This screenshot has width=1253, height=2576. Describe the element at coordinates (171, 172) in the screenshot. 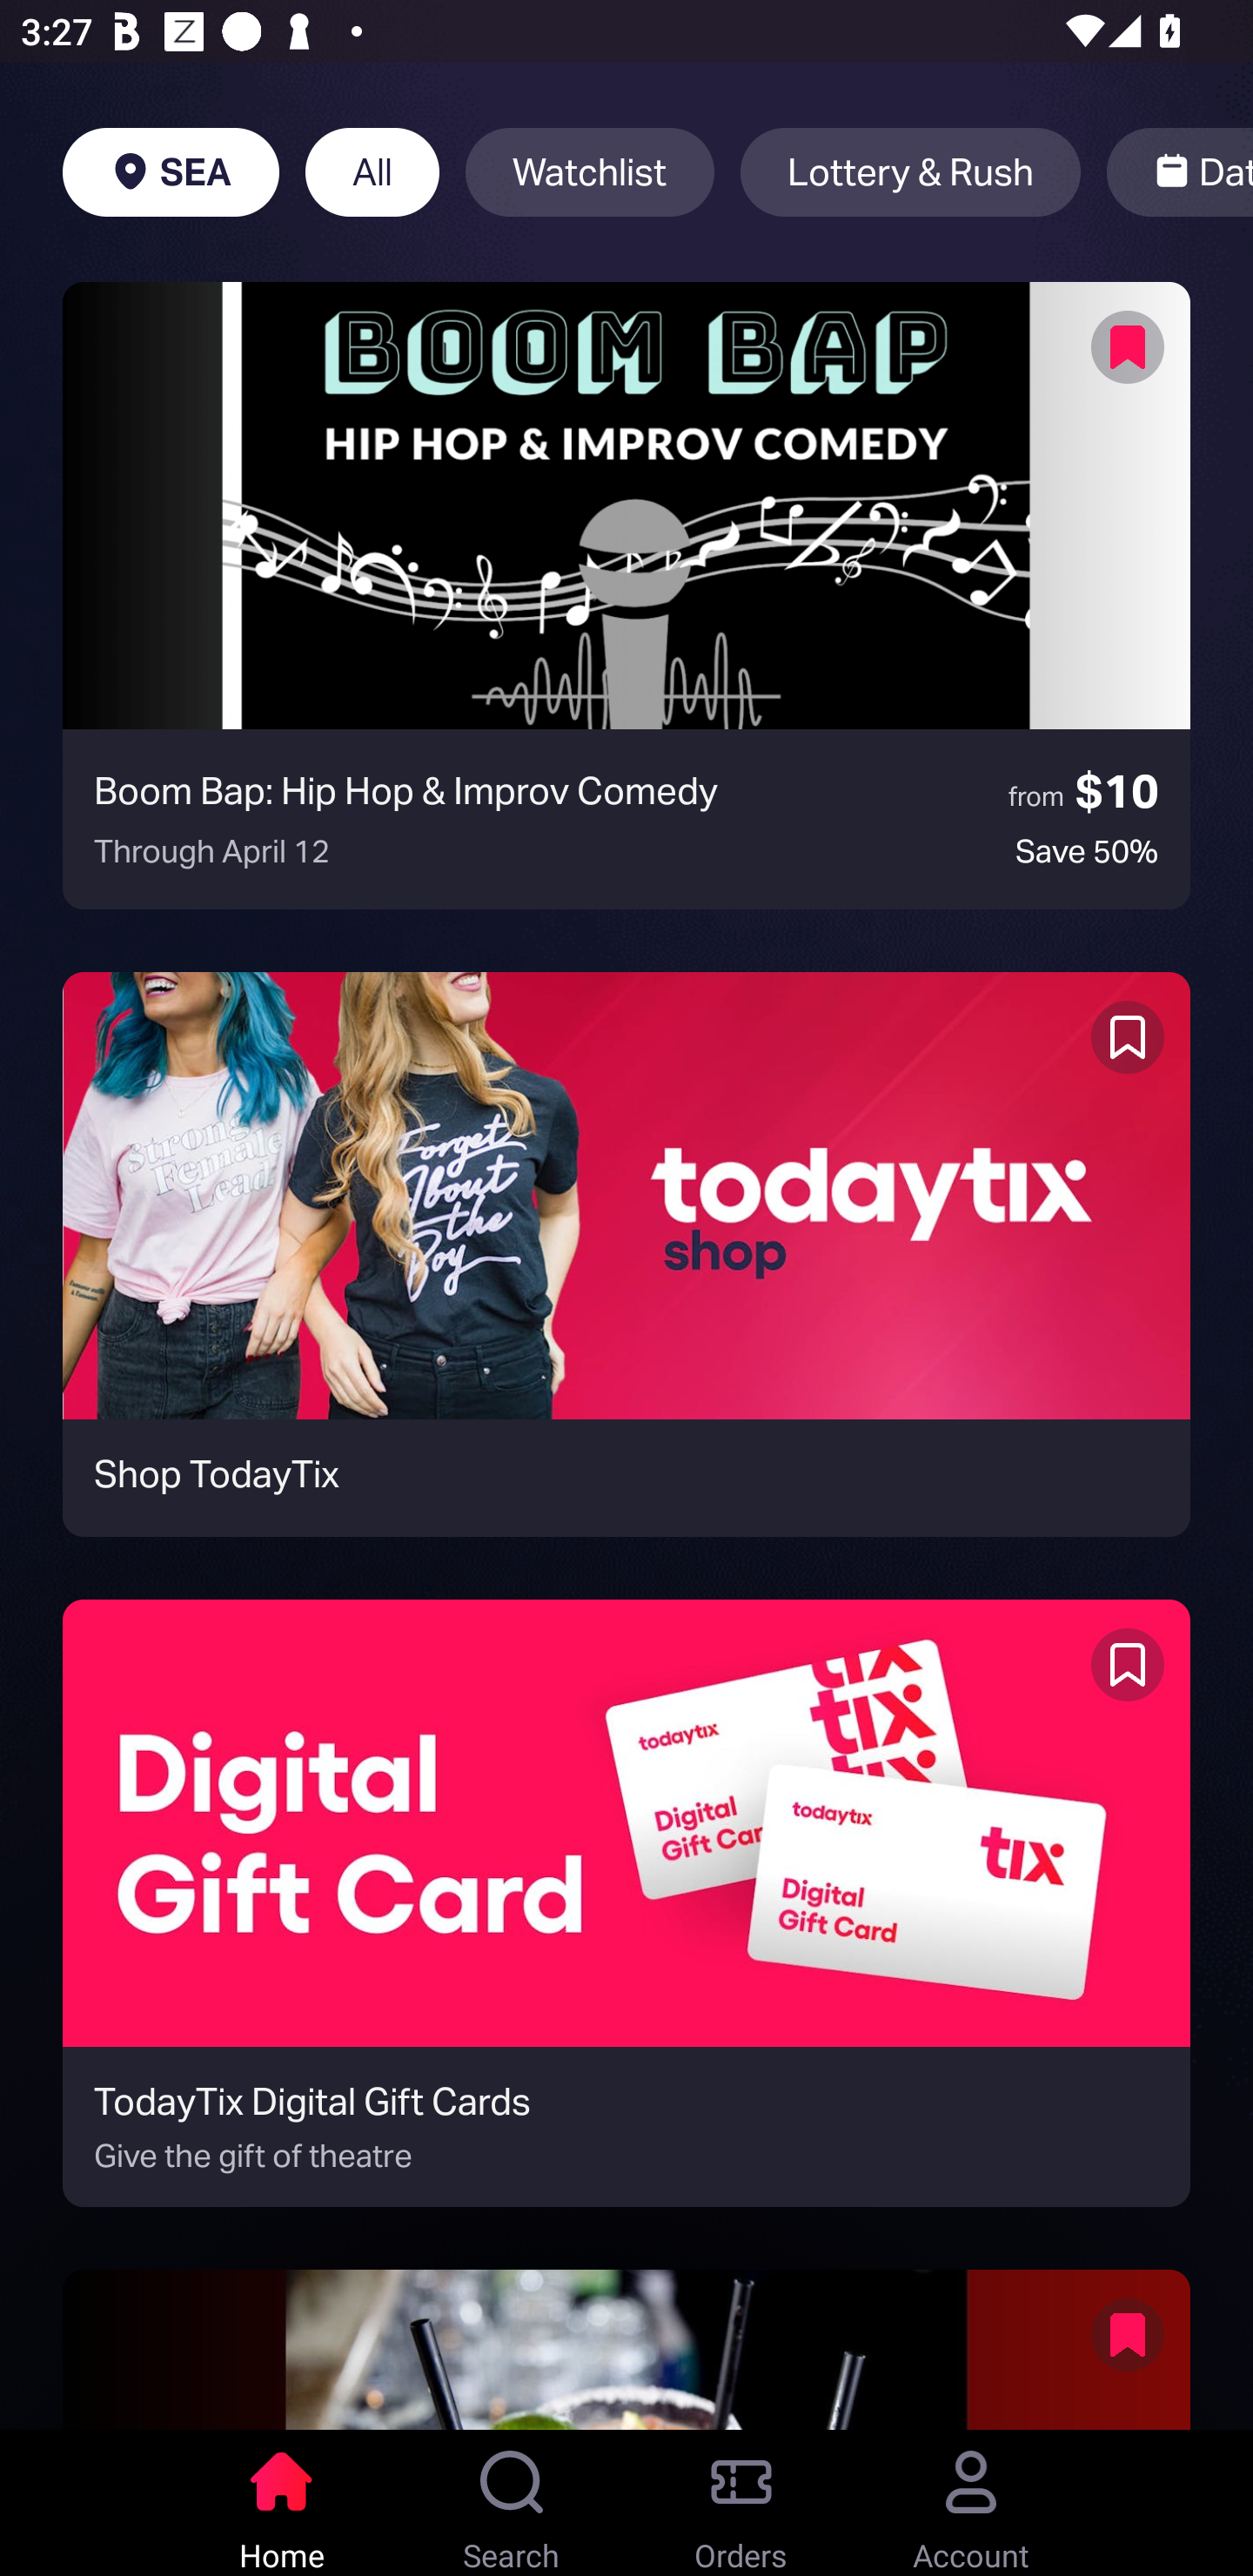

I see `SEA` at that location.